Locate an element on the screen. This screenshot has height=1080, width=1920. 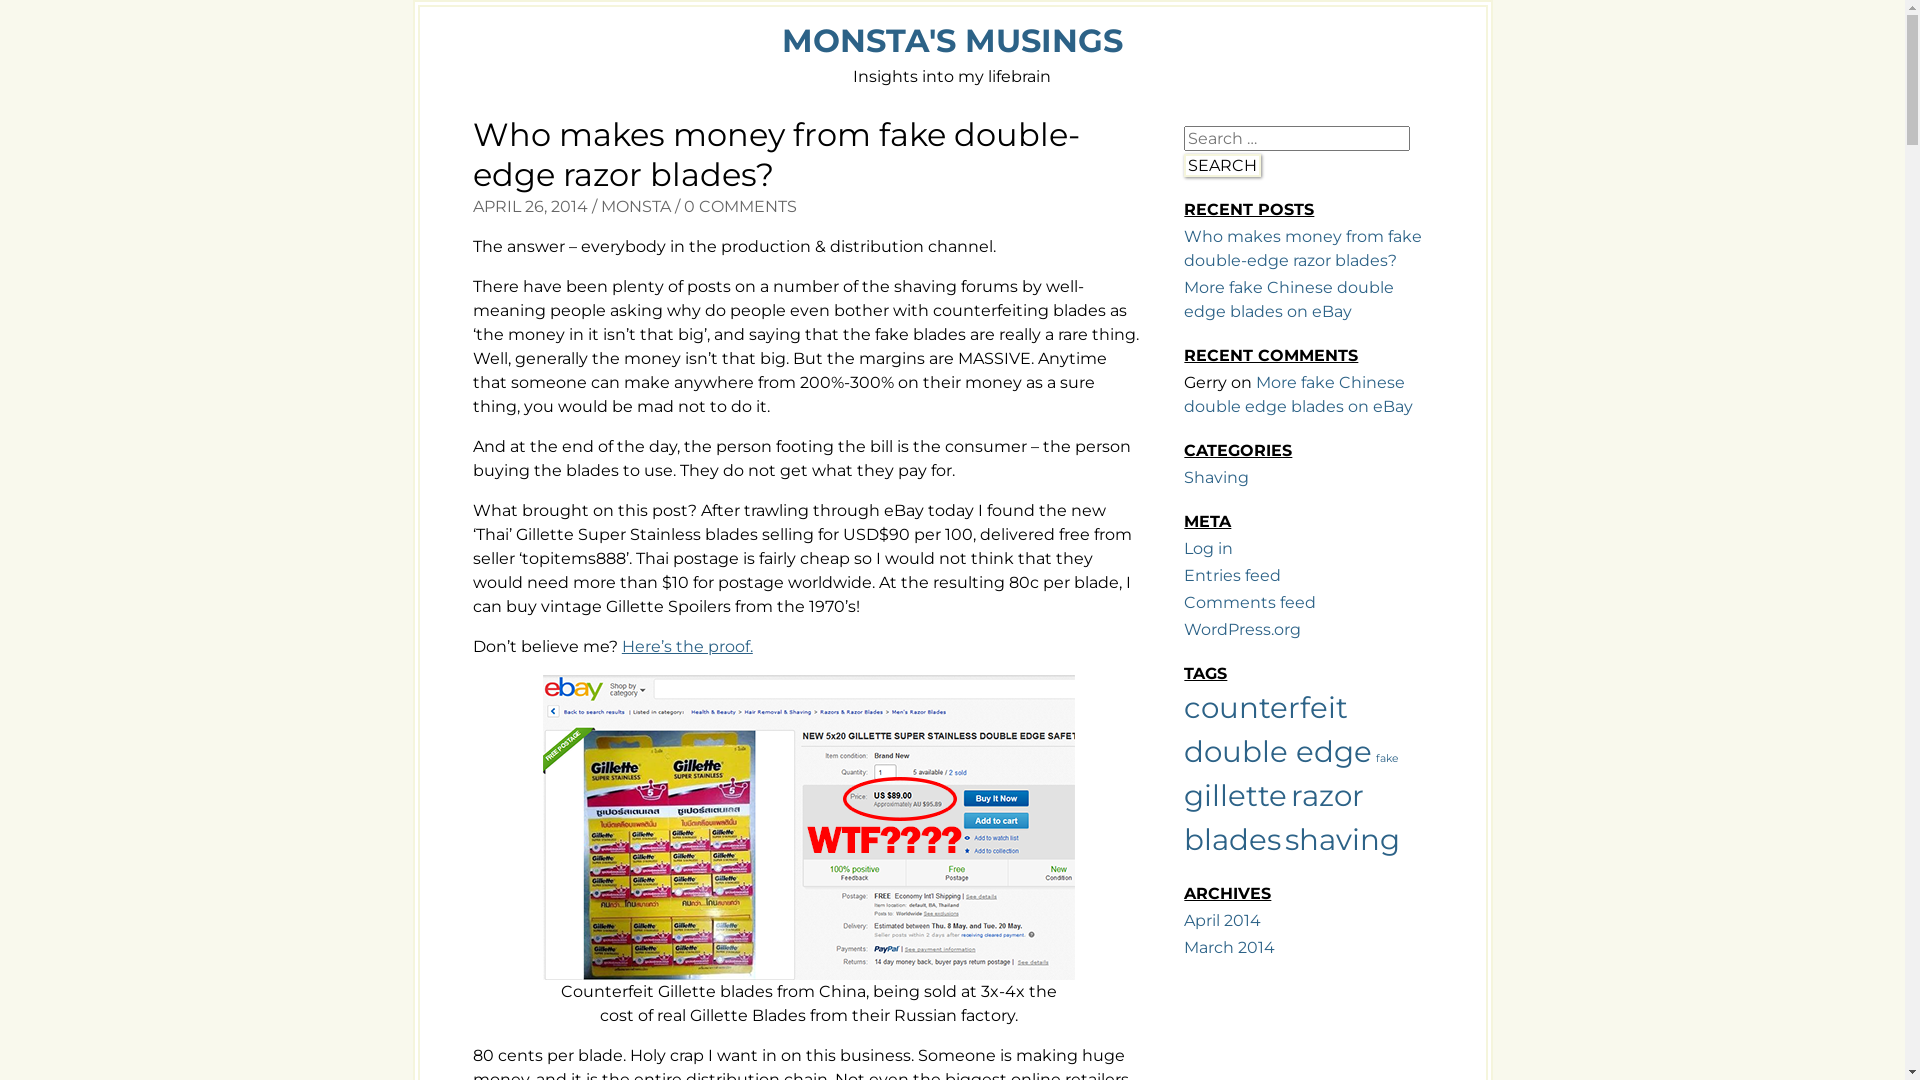
Search is located at coordinates (1222, 166).